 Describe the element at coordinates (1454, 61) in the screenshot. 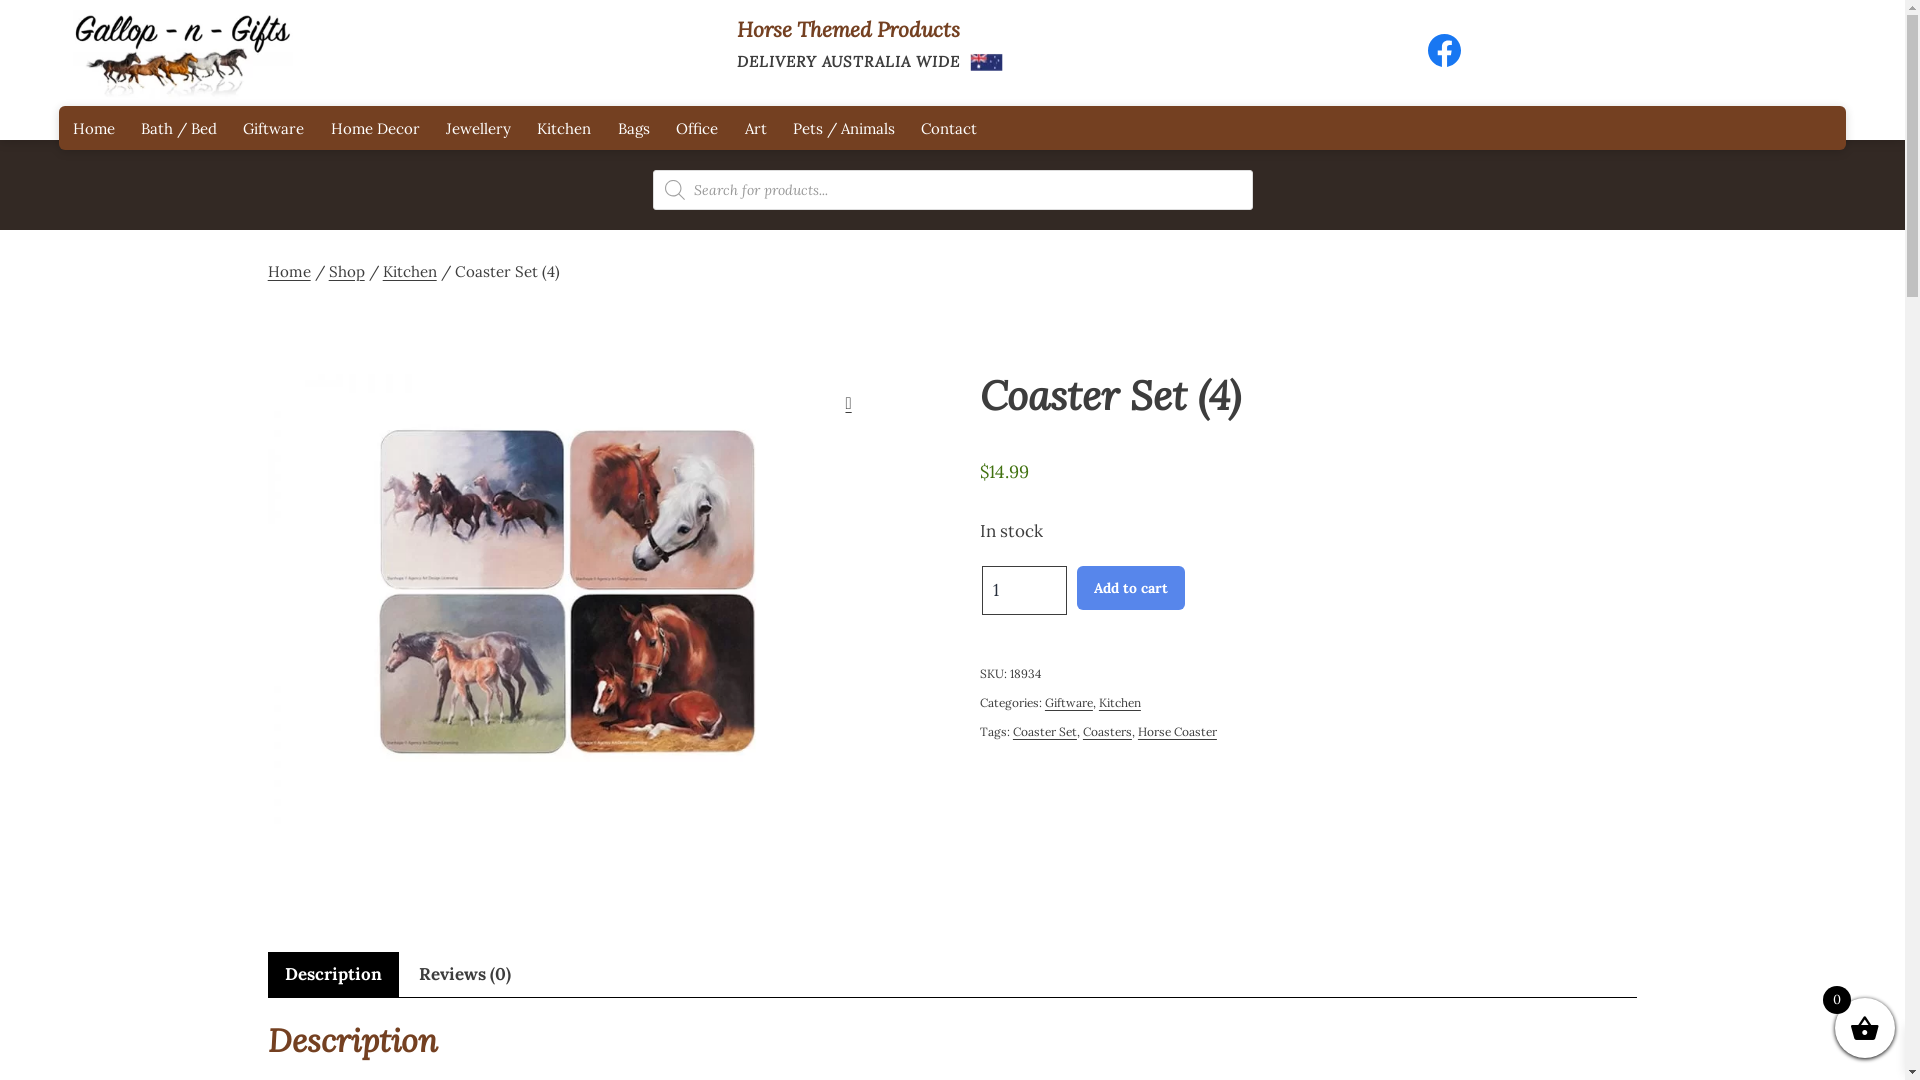

I see `Facebook icon` at that location.